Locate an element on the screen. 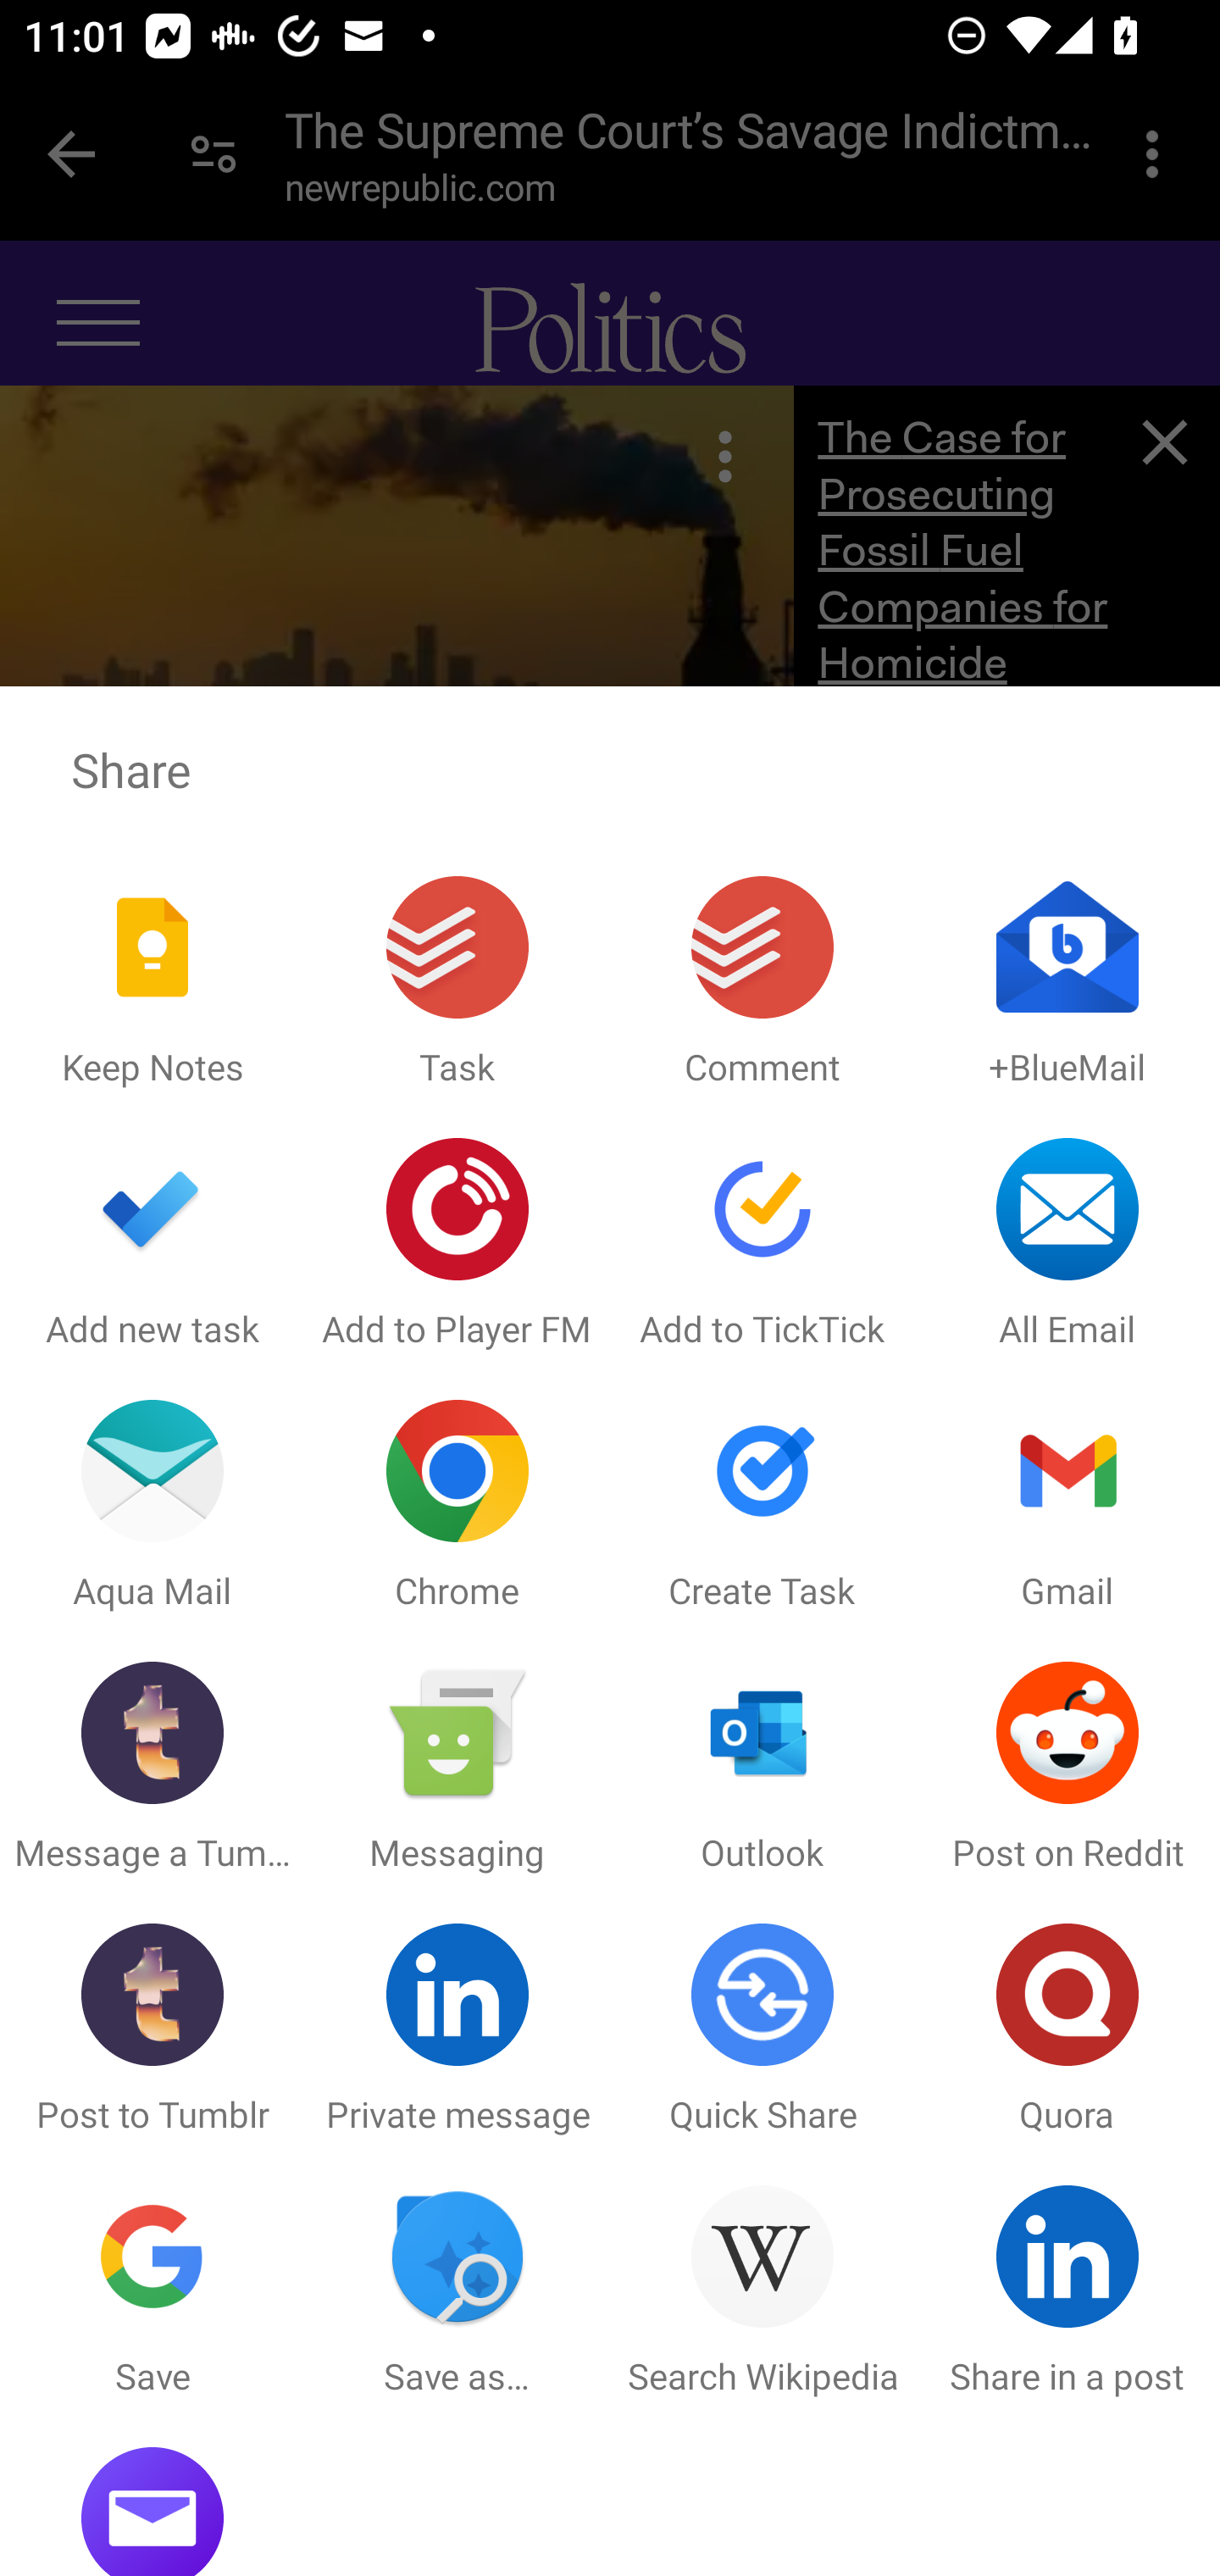 This screenshot has height=2576, width=1220. Chrome is located at coordinates (457, 1507).